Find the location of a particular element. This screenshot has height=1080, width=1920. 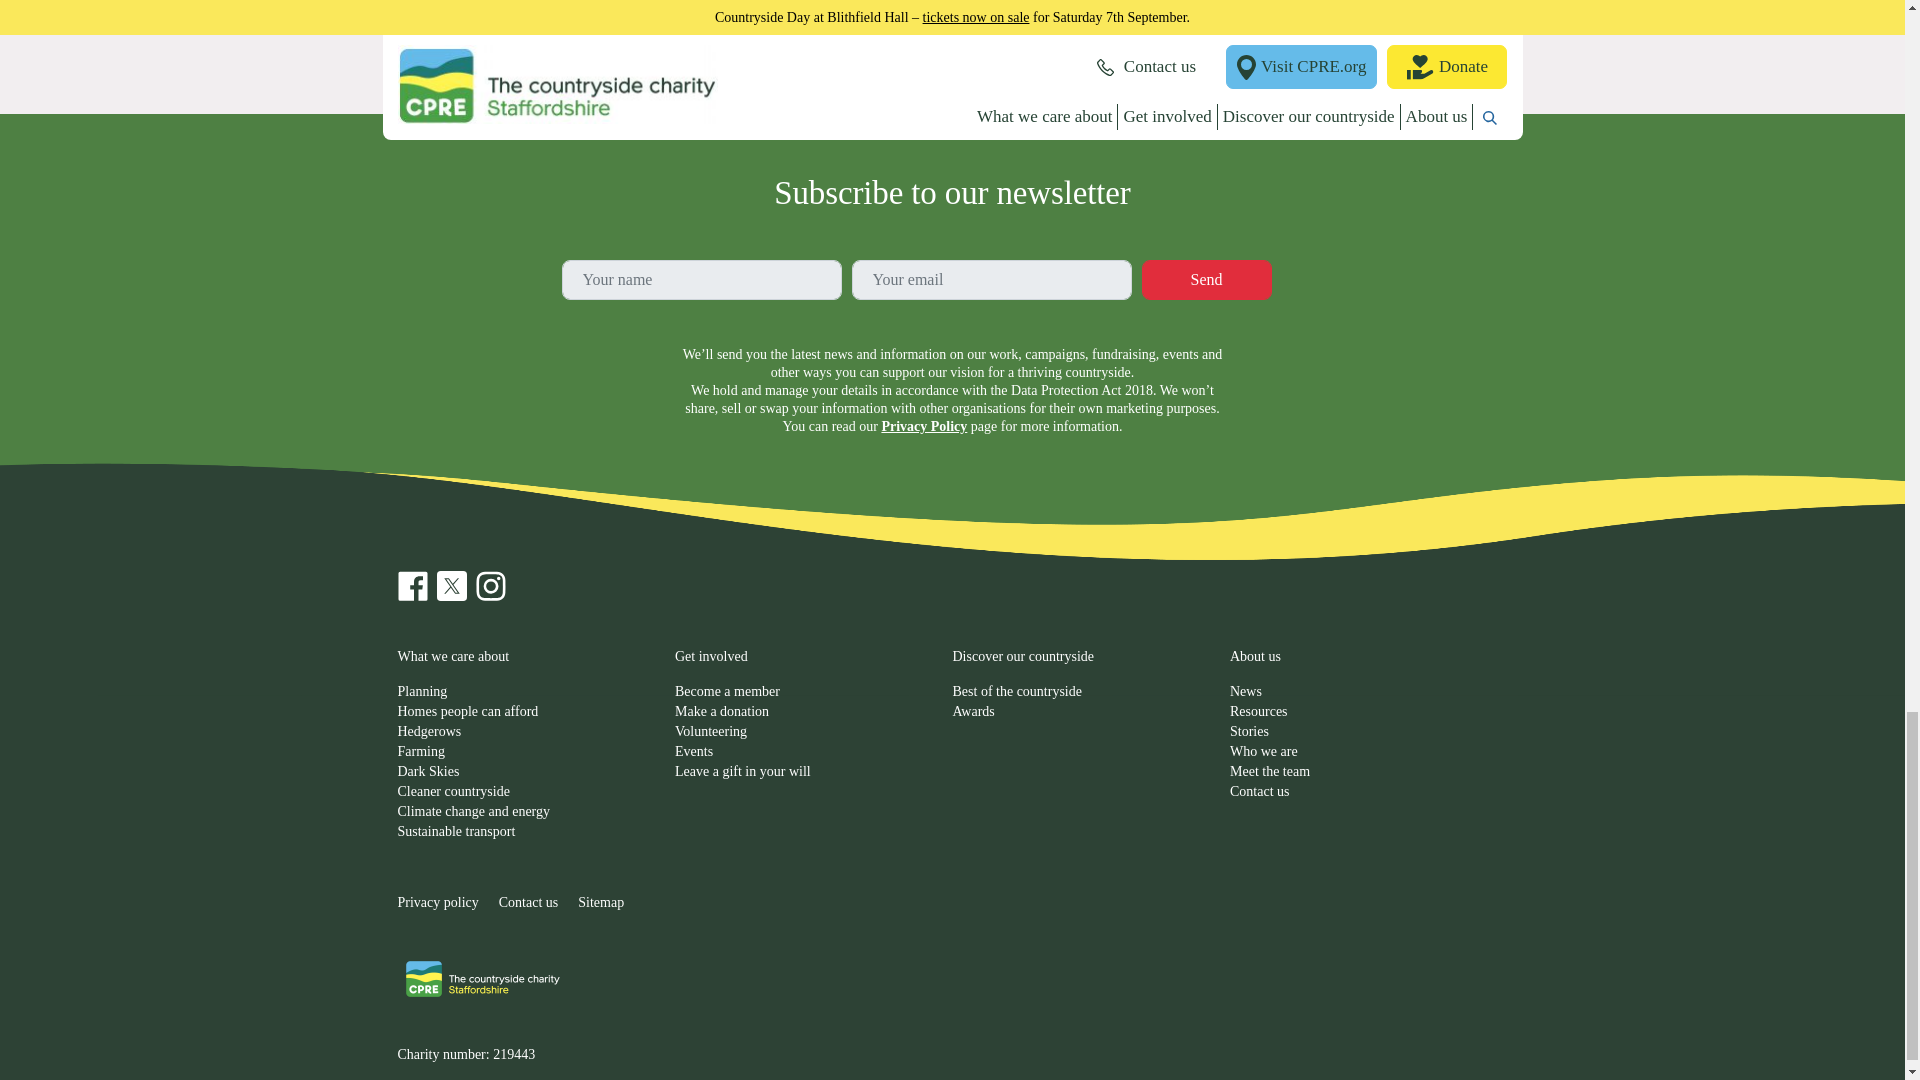

Star Count 2021: explore what we learned is located at coordinates (1379, 22).